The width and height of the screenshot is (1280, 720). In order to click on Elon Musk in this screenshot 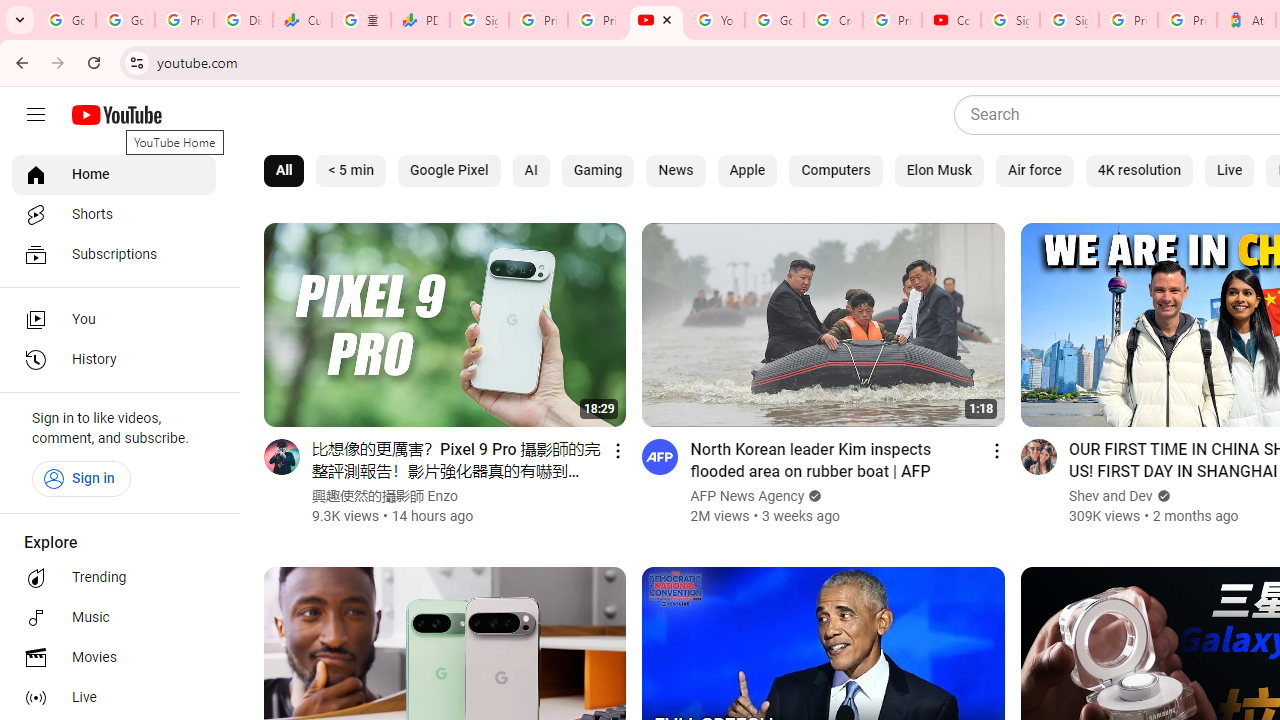, I will do `click(938, 170)`.